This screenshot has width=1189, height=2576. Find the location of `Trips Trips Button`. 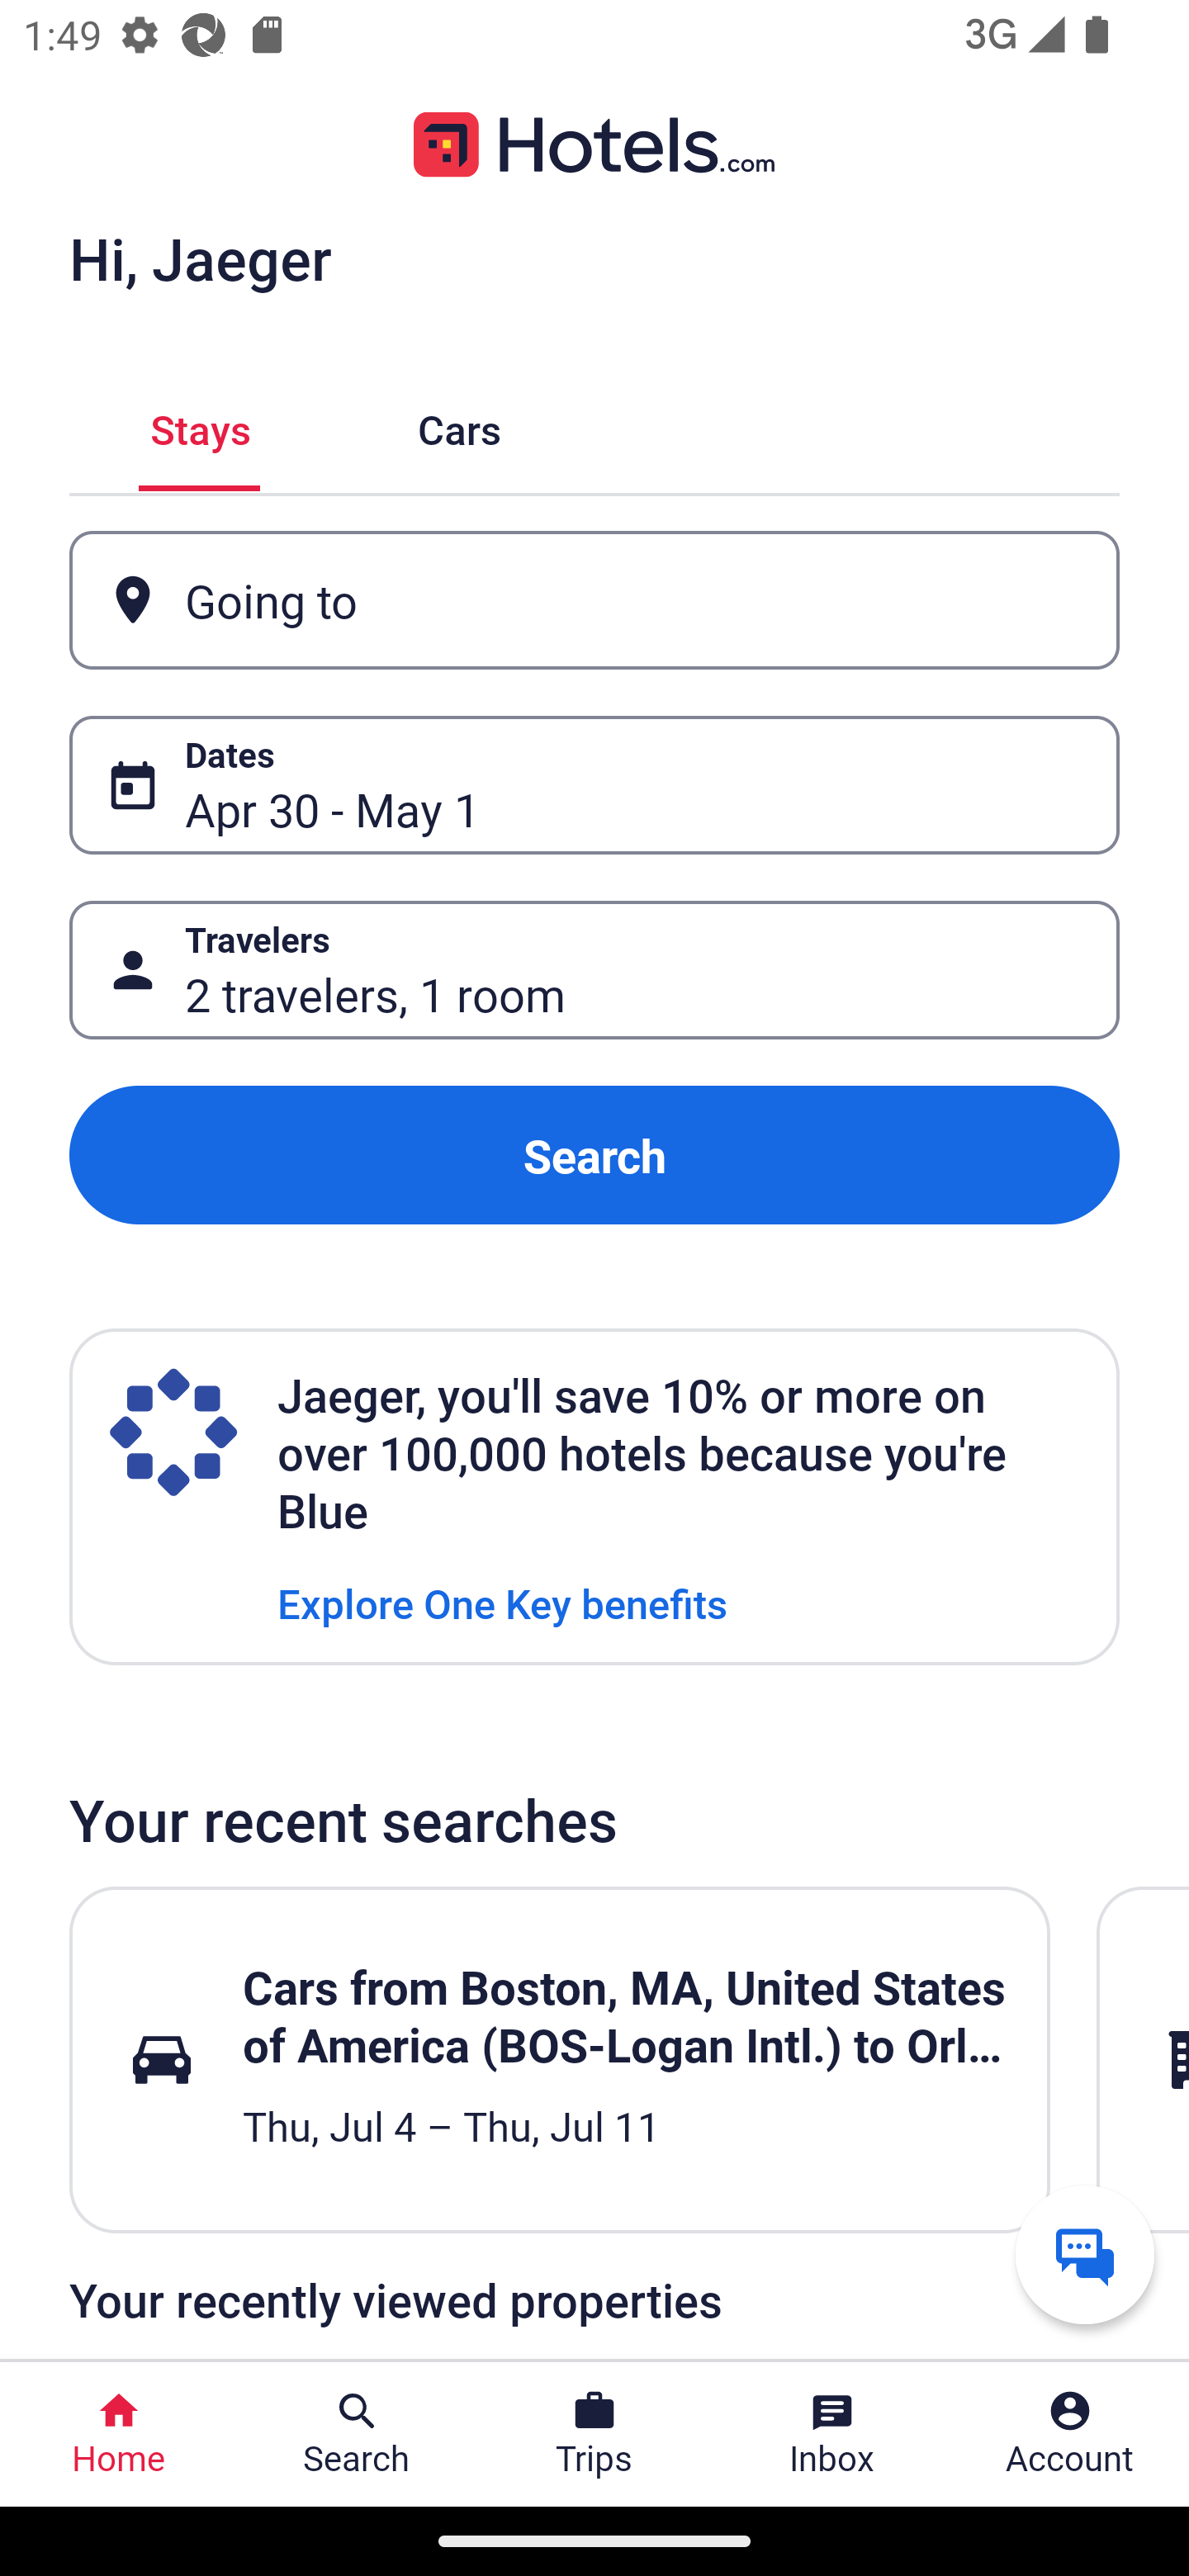

Trips Trips Button is located at coordinates (594, 2434).